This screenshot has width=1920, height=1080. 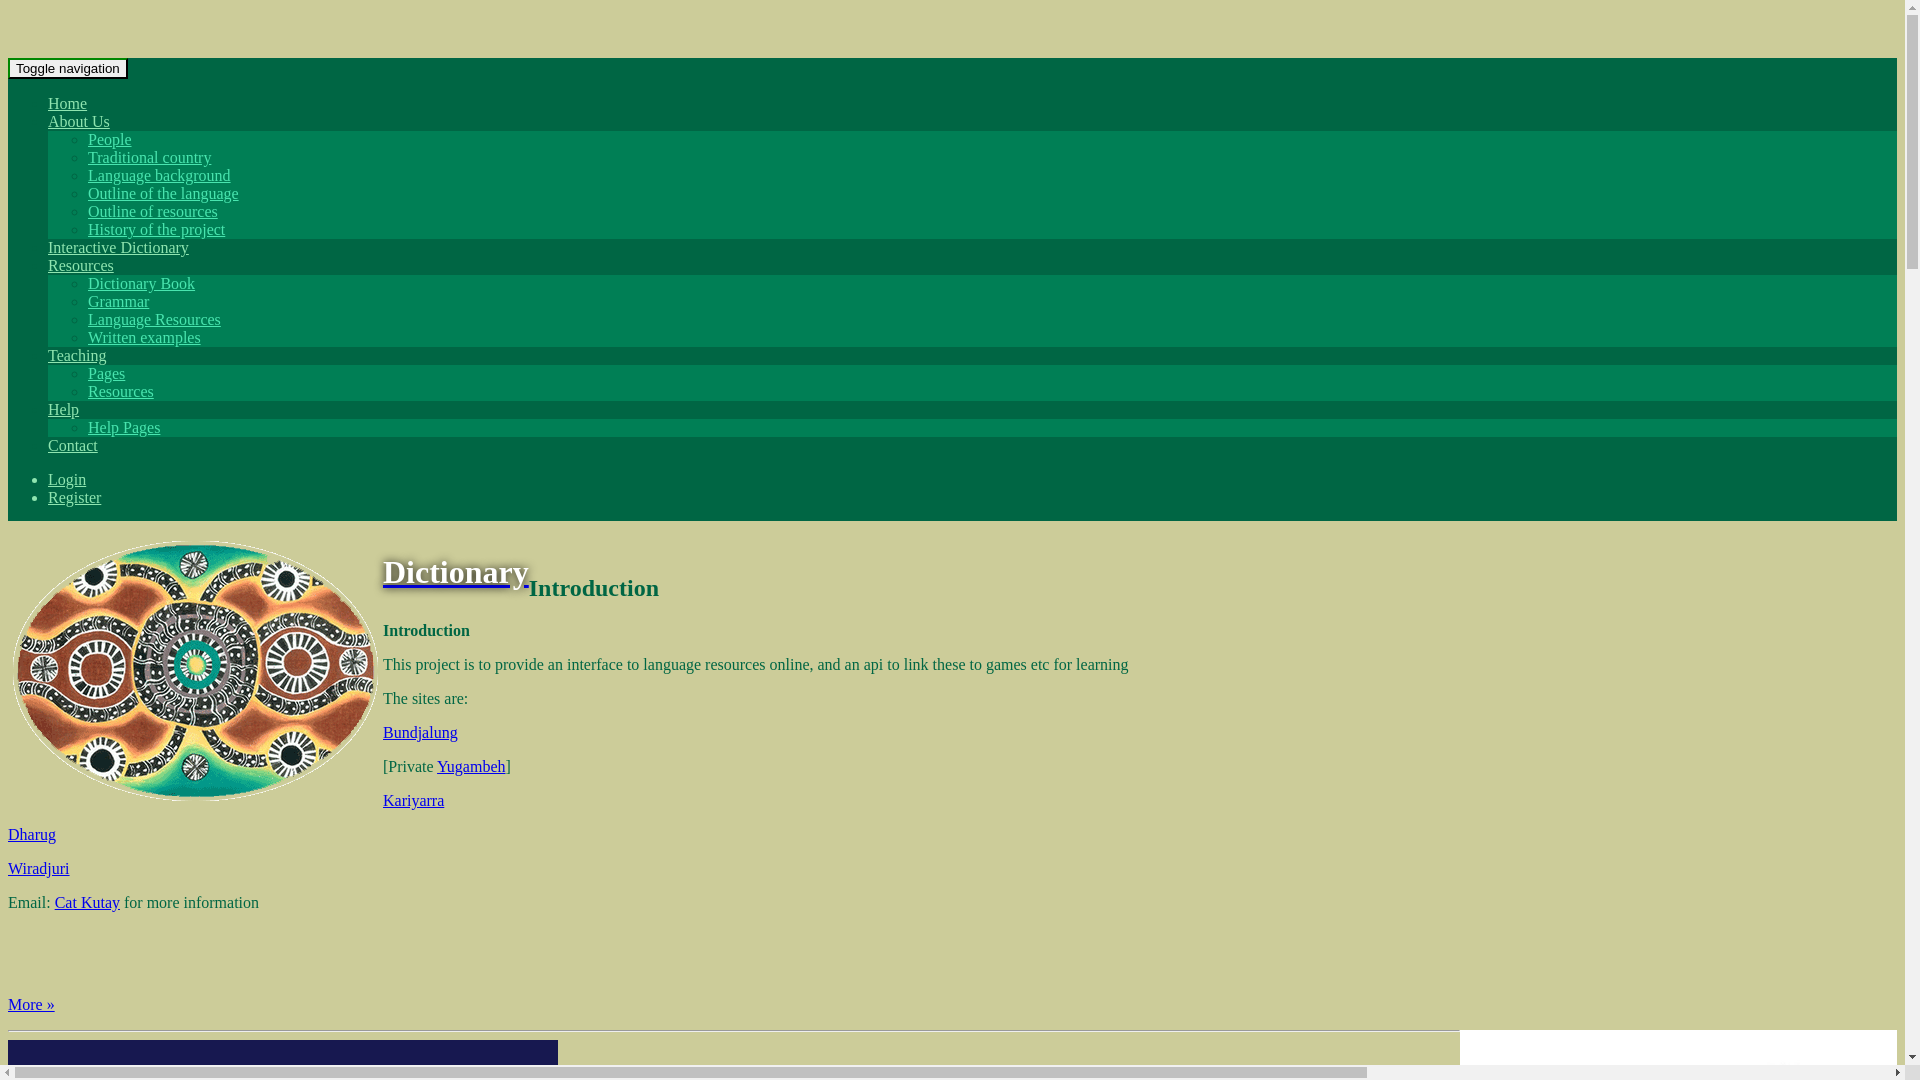 I want to click on Dictionary, so click(x=456, y=572).